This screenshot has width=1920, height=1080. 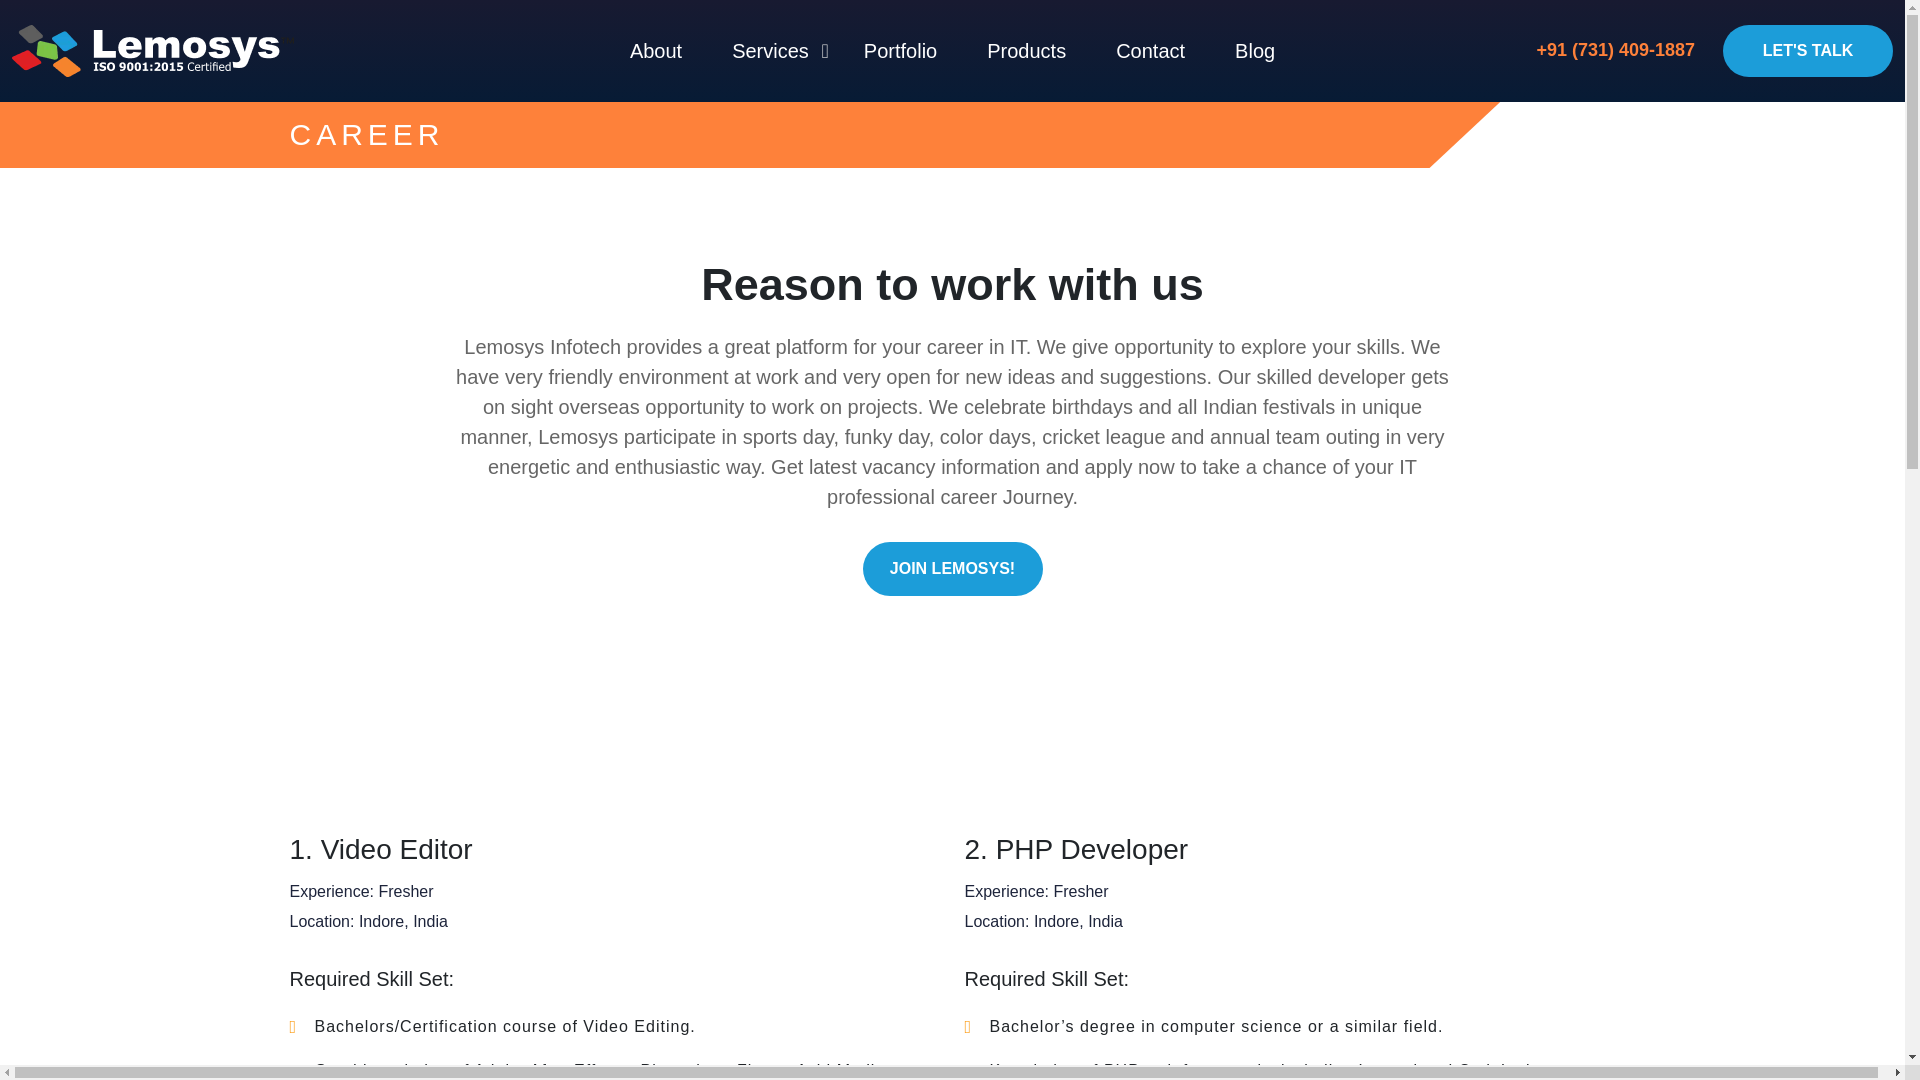 I want to click on About, so click(x=655, y=51).